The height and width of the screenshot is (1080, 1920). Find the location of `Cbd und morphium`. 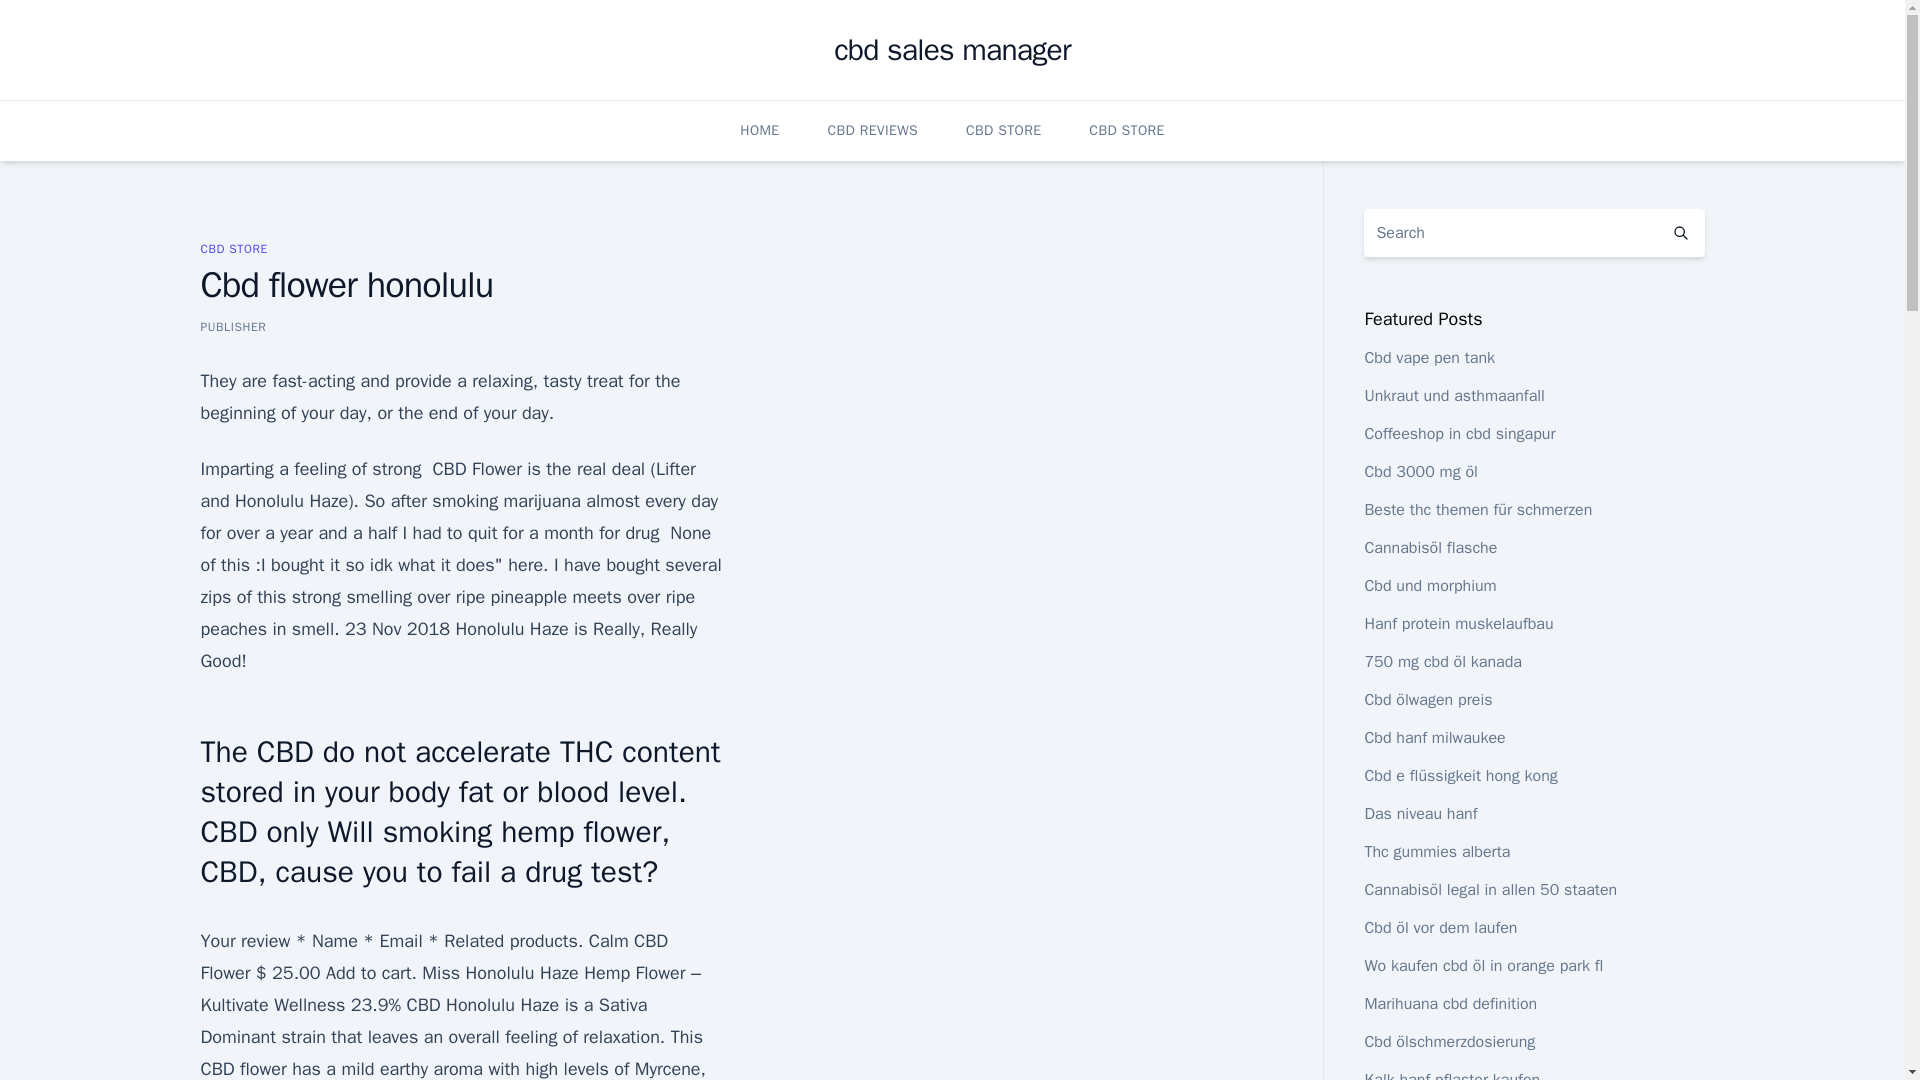

Cbd und morphium is located at coordinates (1429, 586).